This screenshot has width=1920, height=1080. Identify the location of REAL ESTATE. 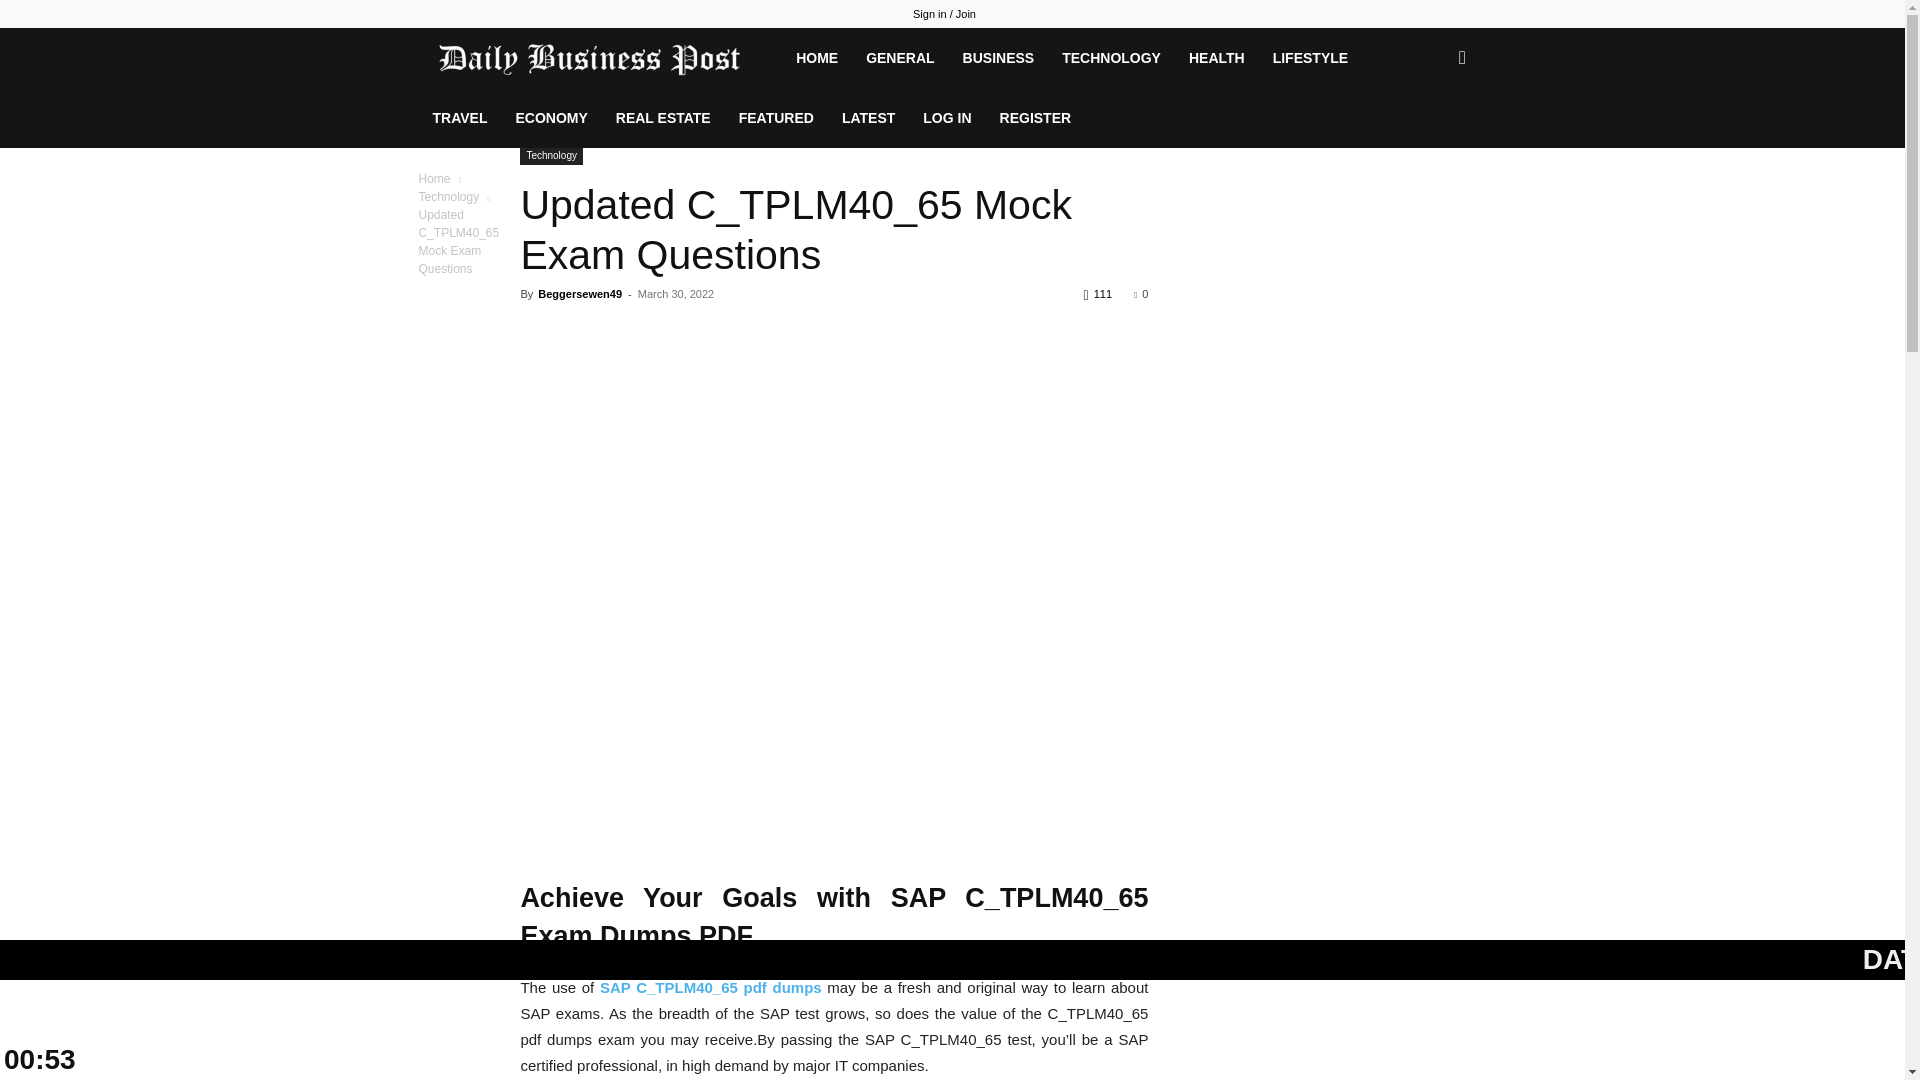
(664, 117).